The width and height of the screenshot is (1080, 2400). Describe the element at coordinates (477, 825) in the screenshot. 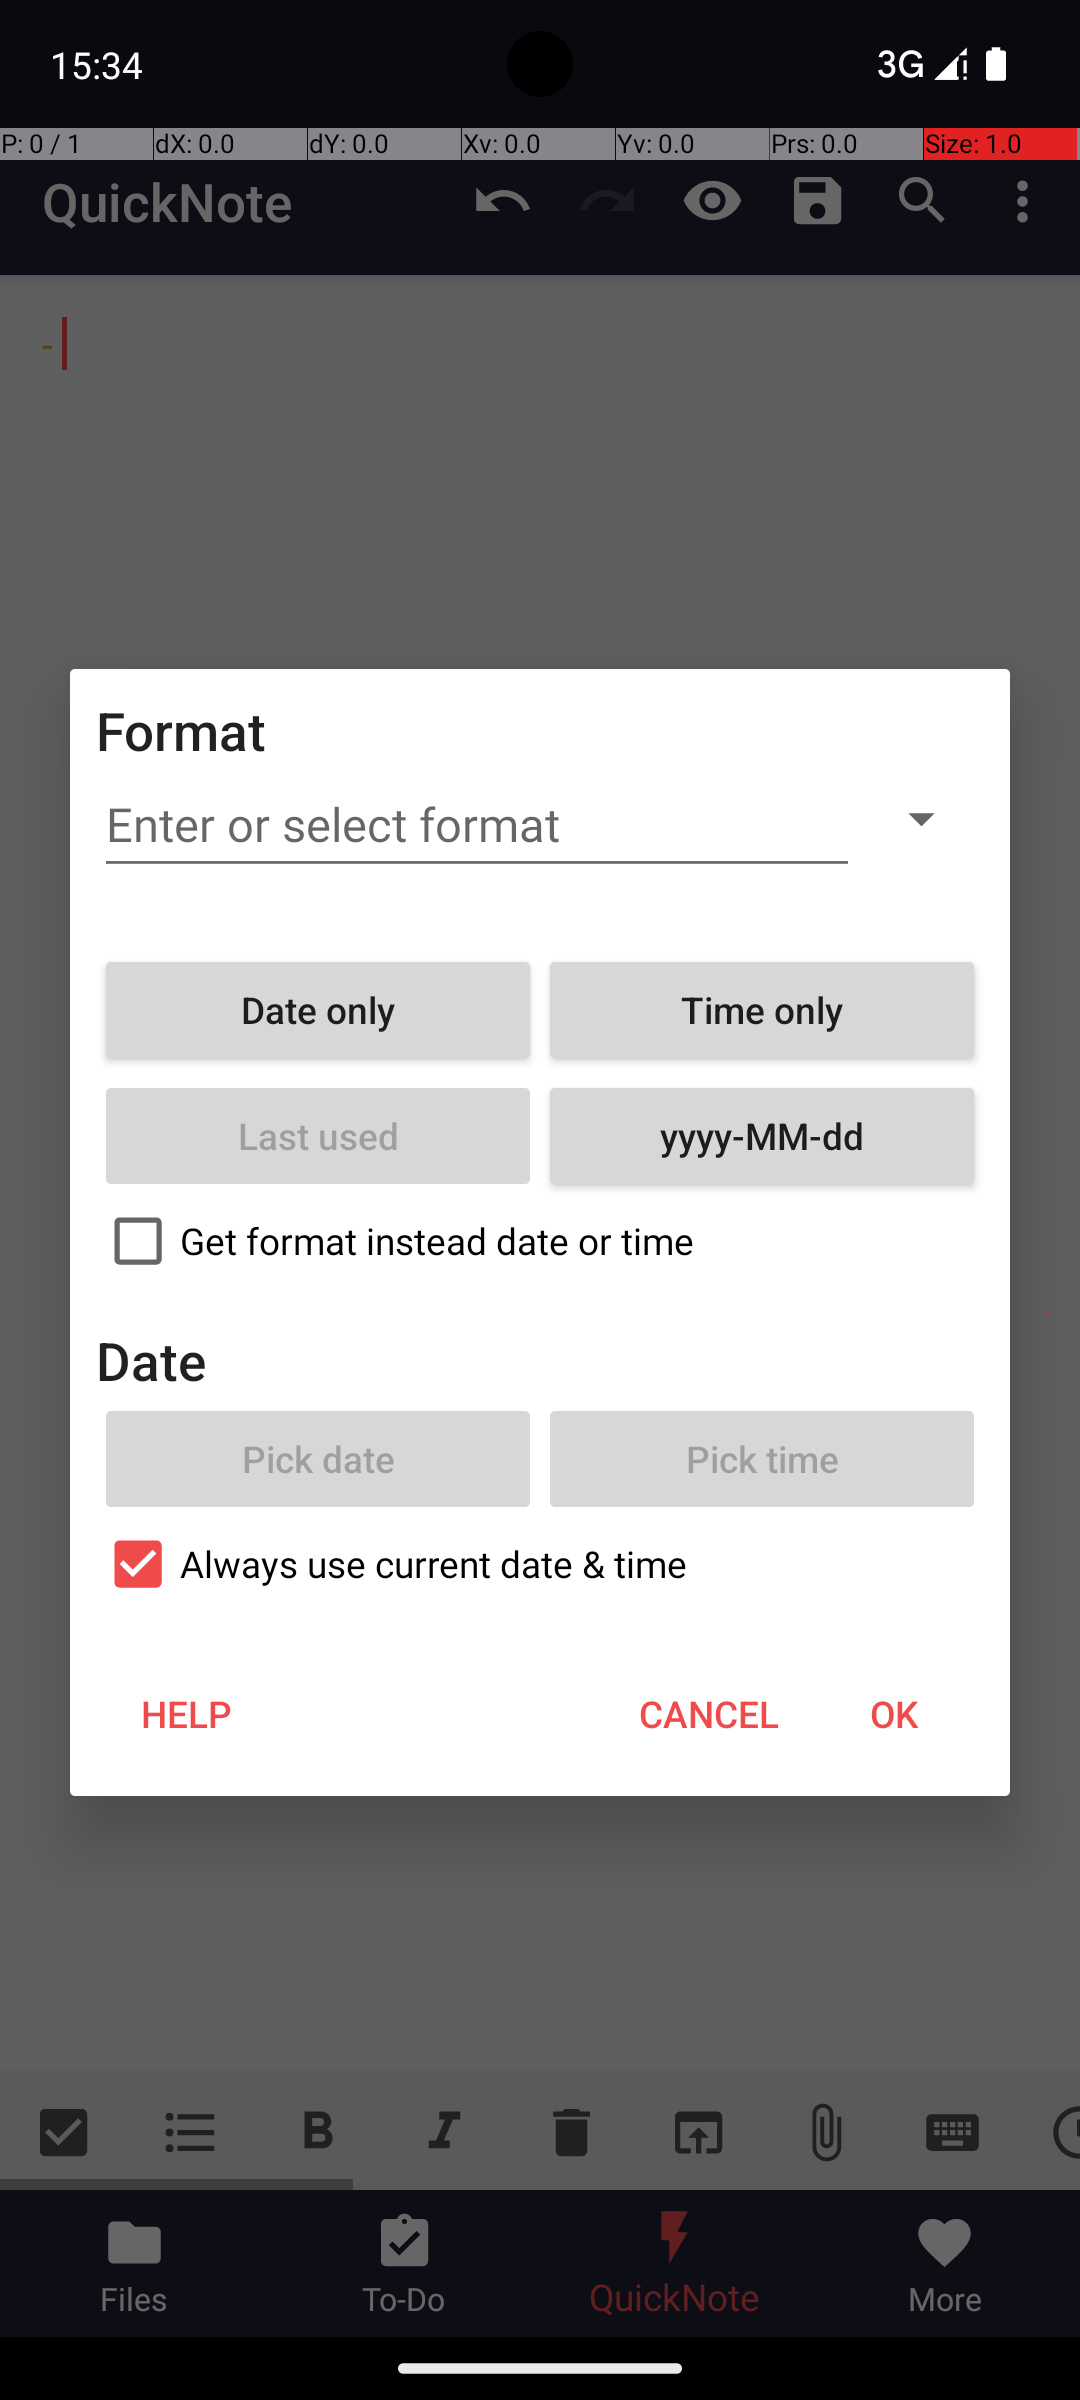

I see `Enter or select format` at that location.